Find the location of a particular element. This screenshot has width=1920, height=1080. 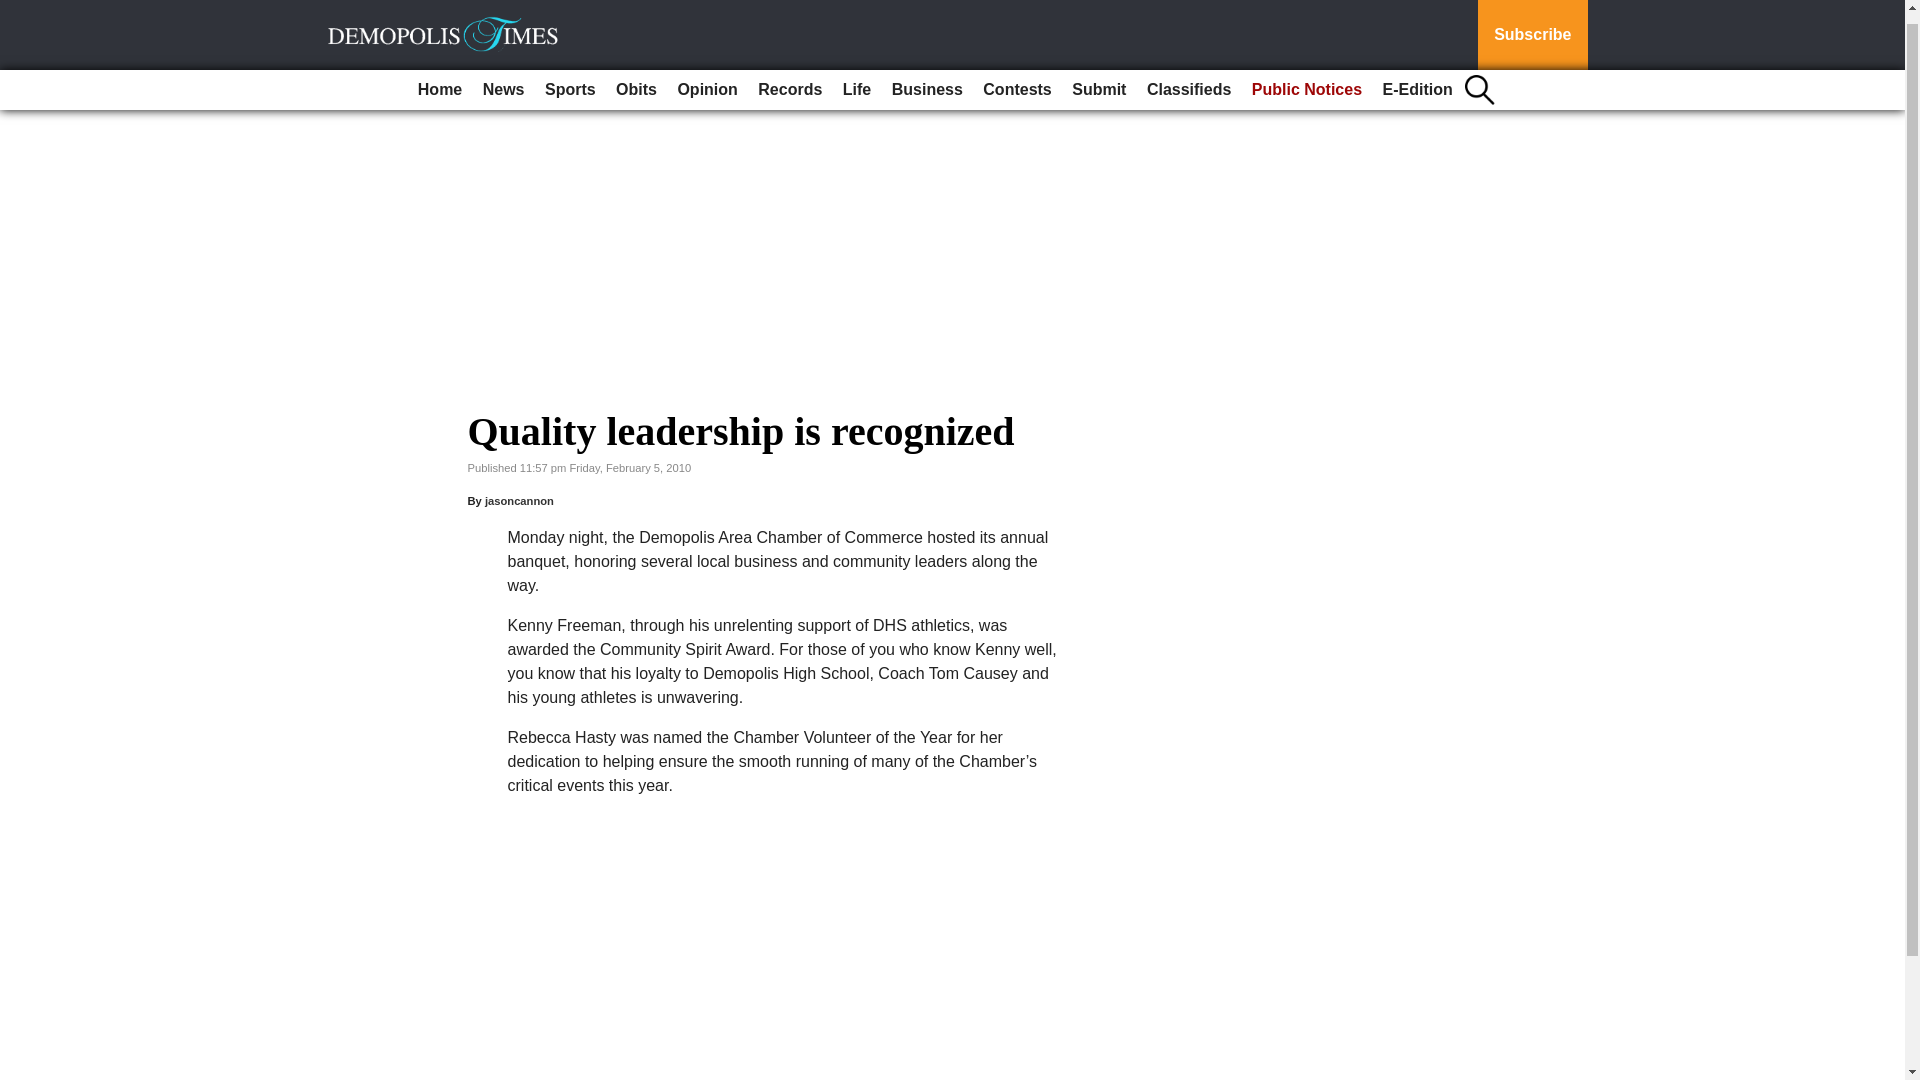

Go is located at coordinates (18, 6).